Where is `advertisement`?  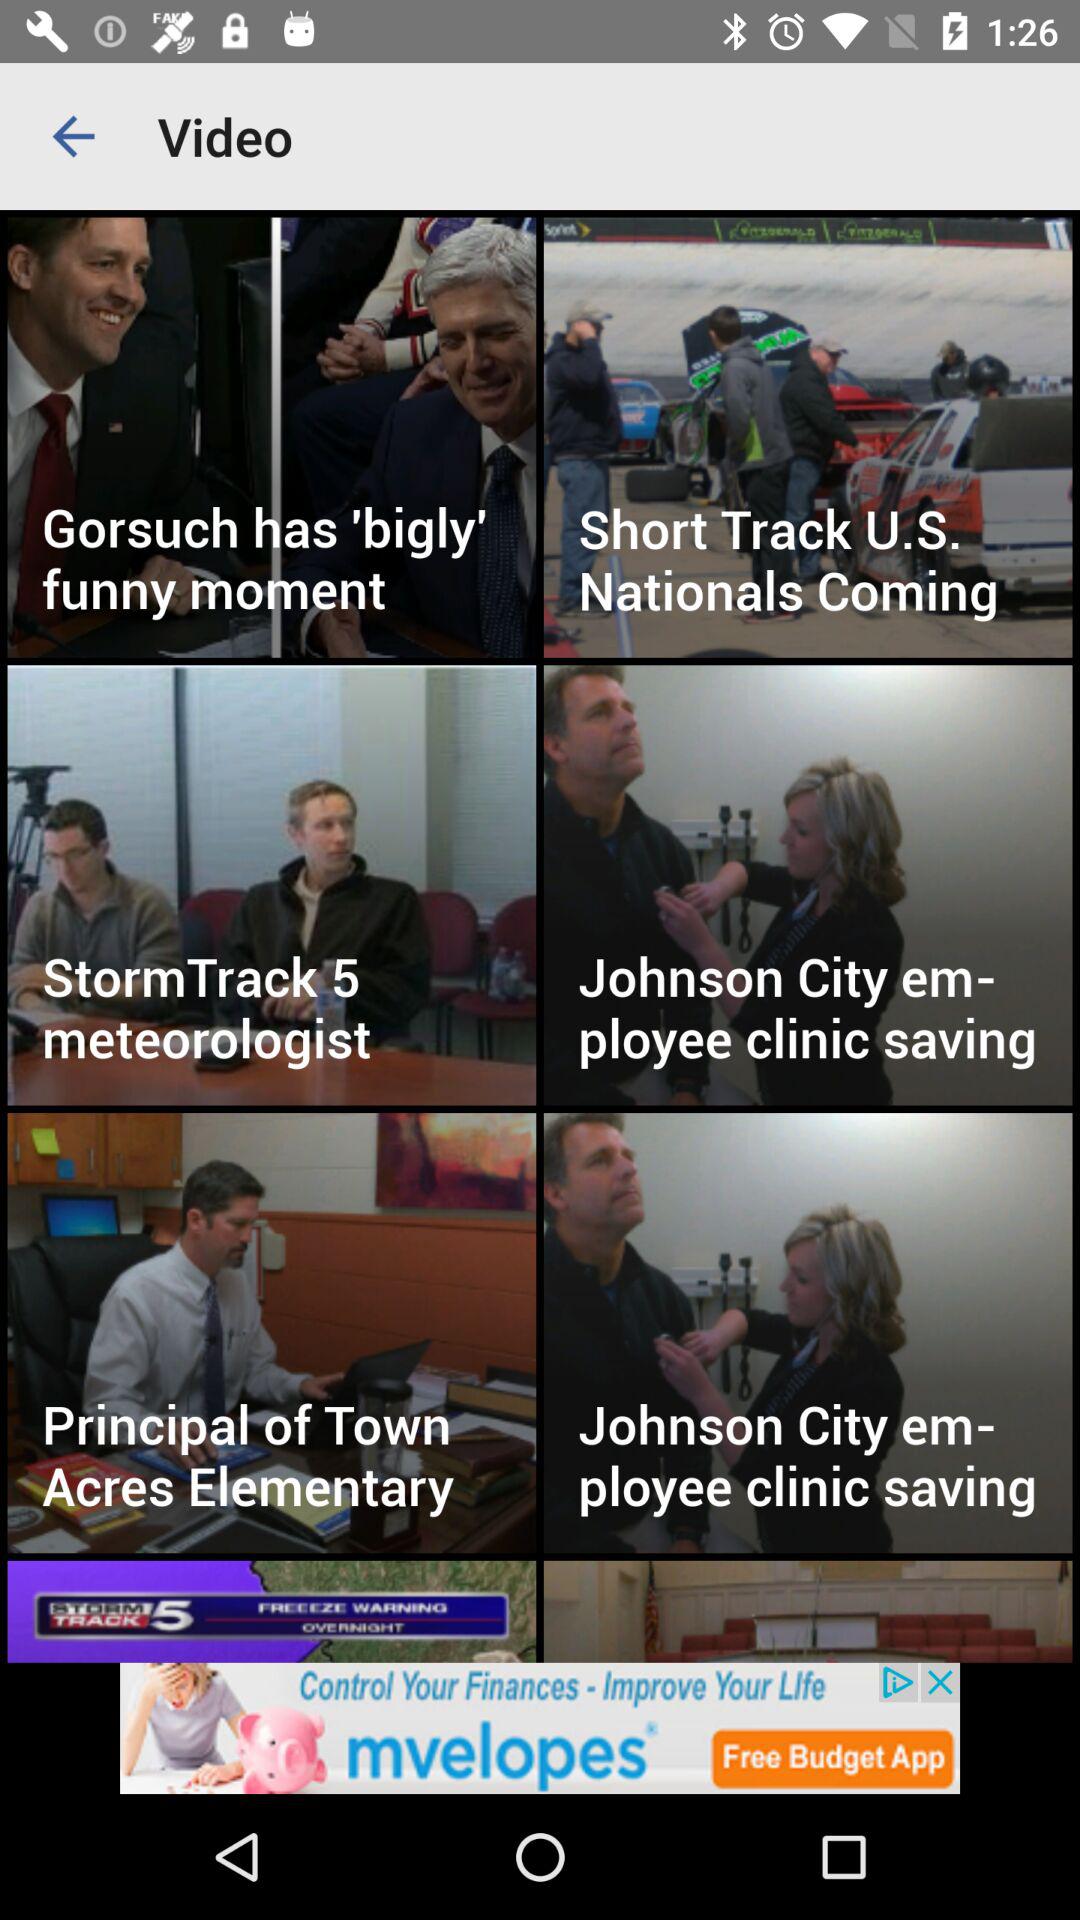
advertisement is located at coordinates (540, 1728).